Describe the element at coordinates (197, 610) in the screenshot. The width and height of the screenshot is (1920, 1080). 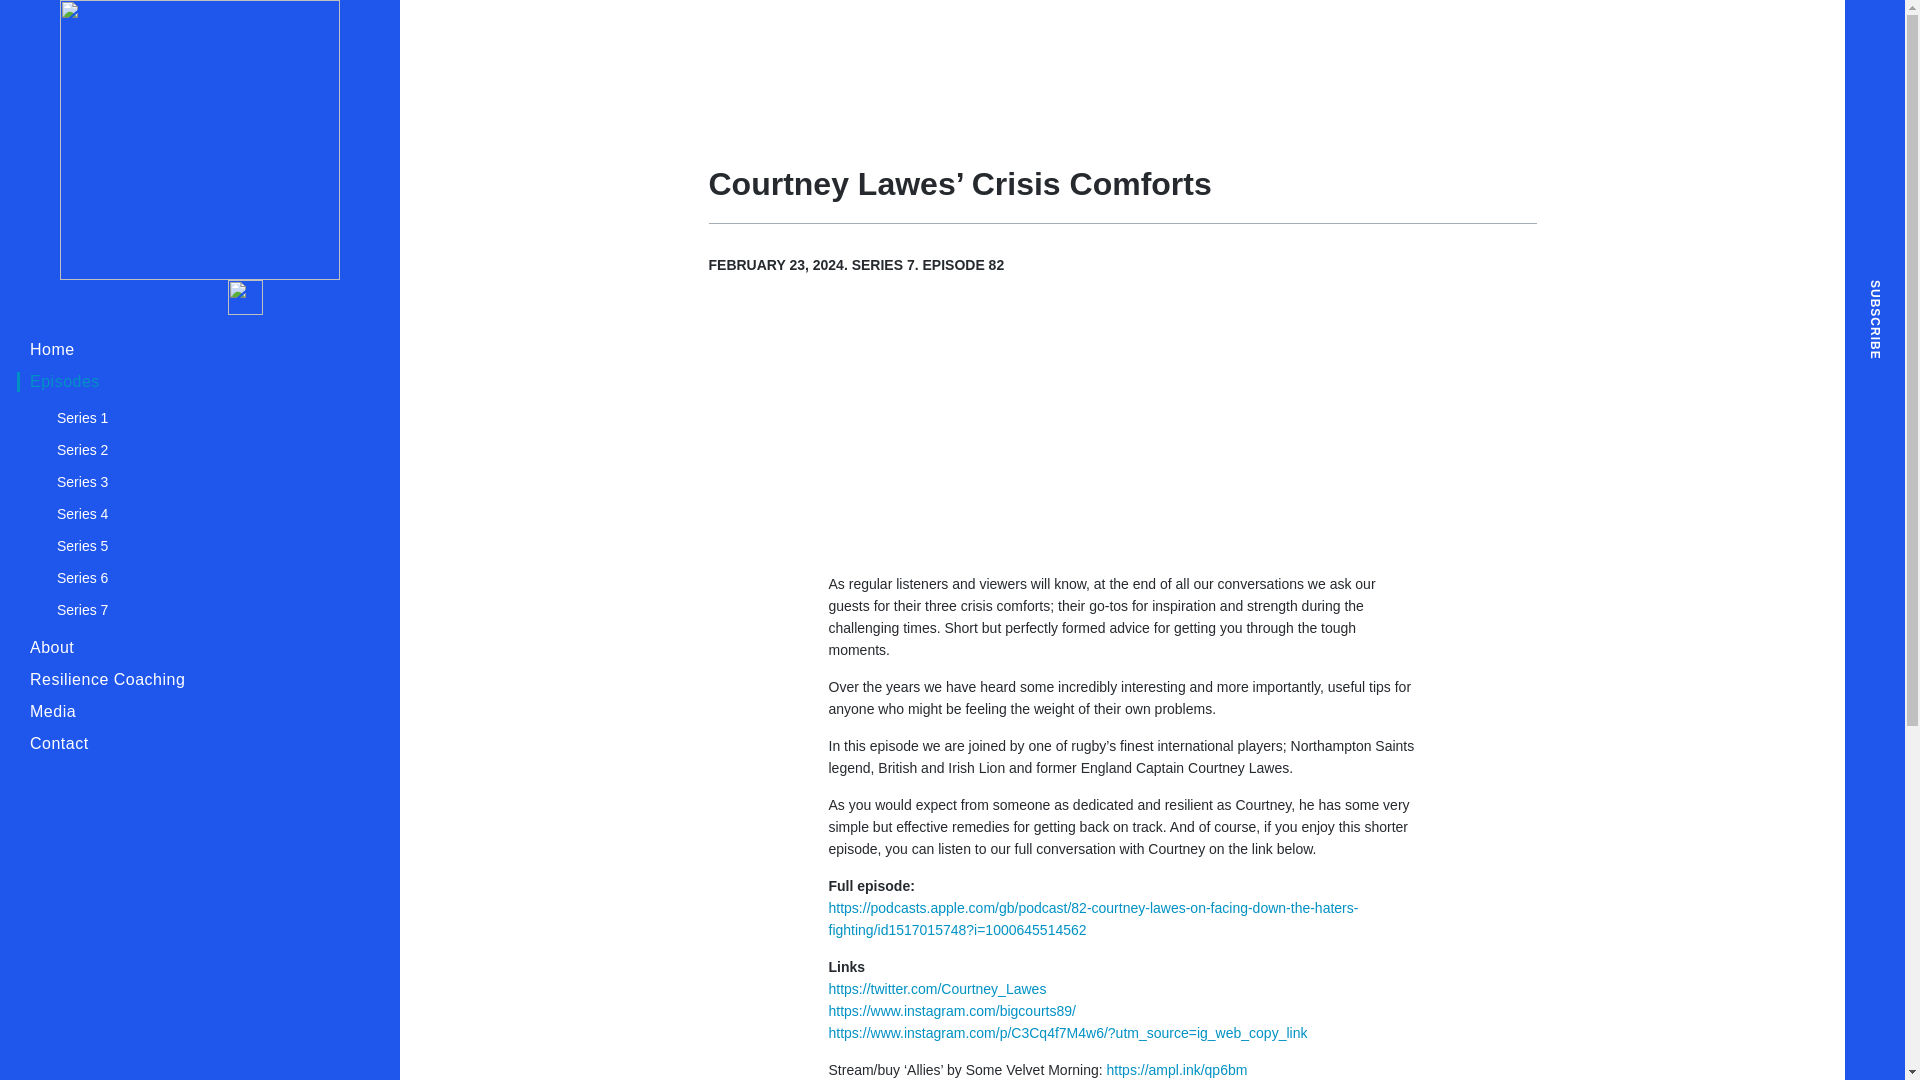
I see `Series 7` at that location.